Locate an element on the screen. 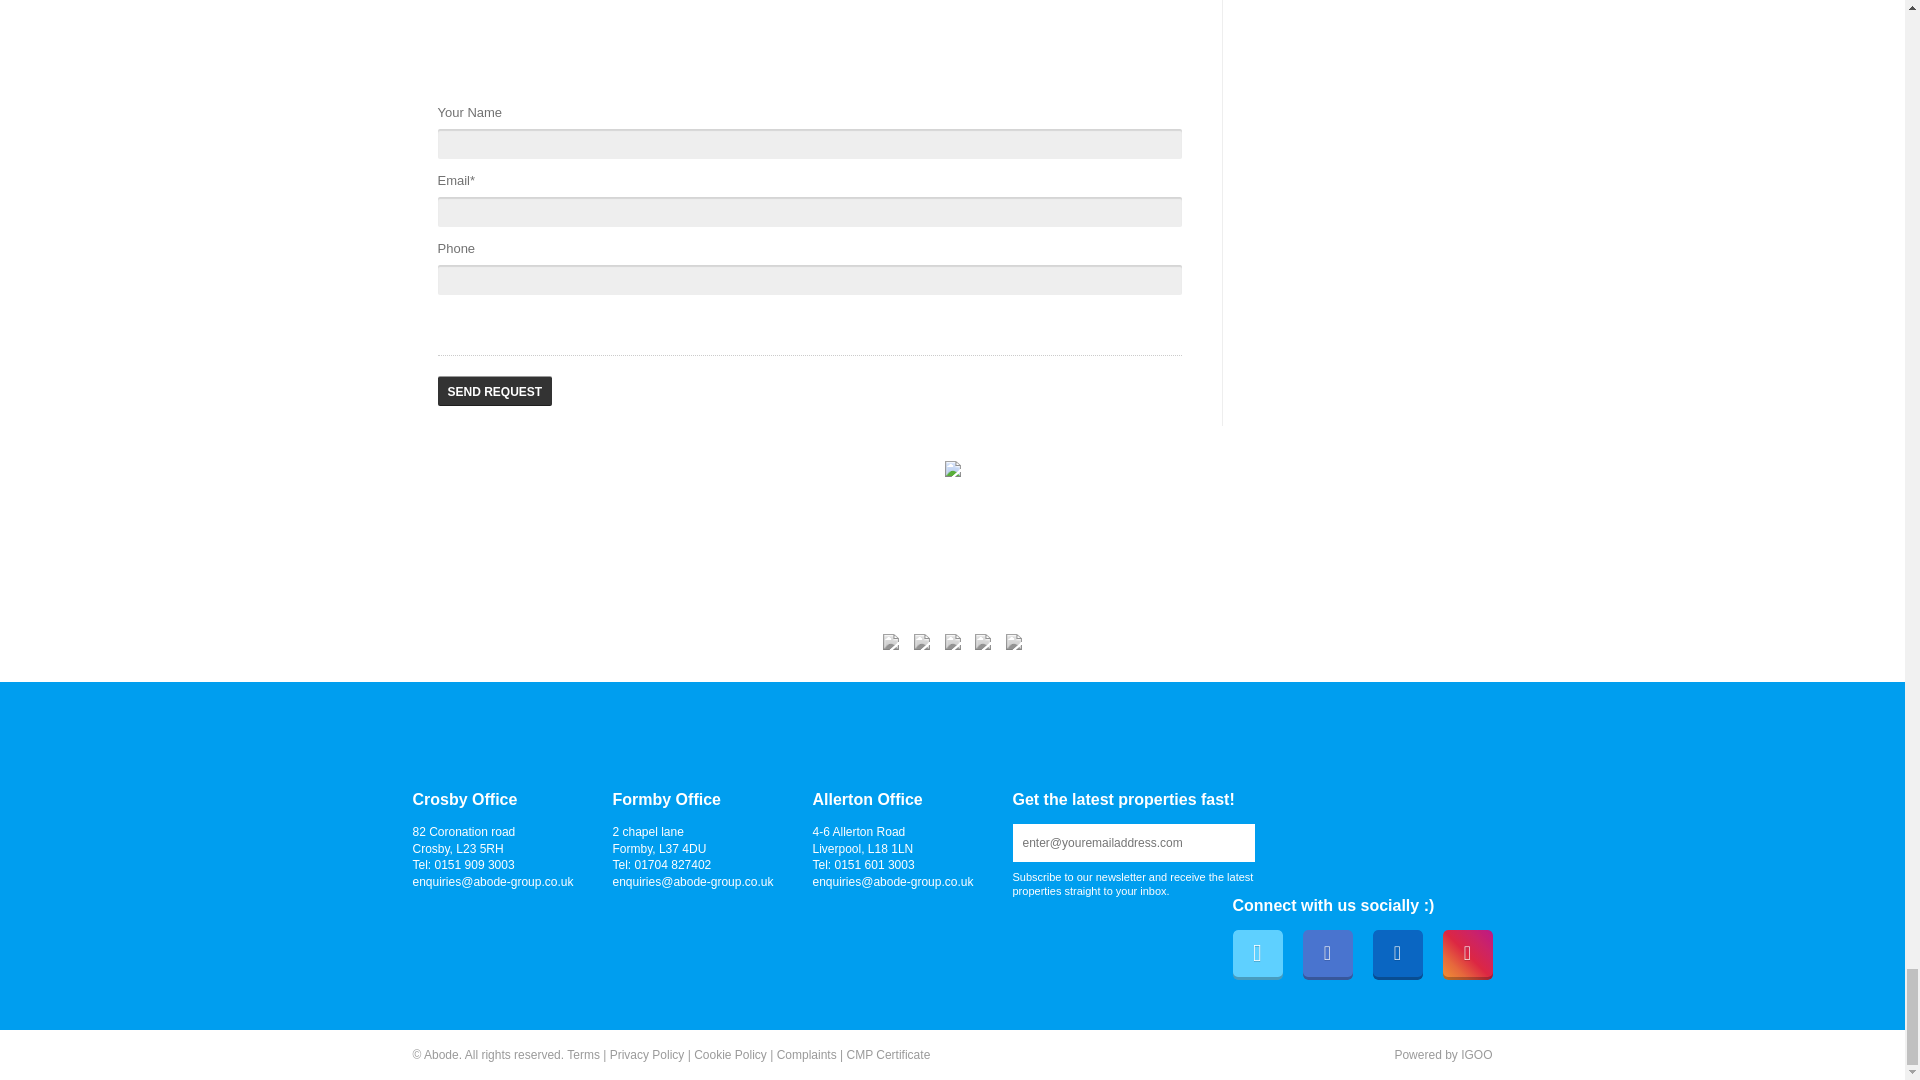 Image resolution: width=1920 pixels, height=1080 pixels. Website design is located at coordinates (1417, 1054).